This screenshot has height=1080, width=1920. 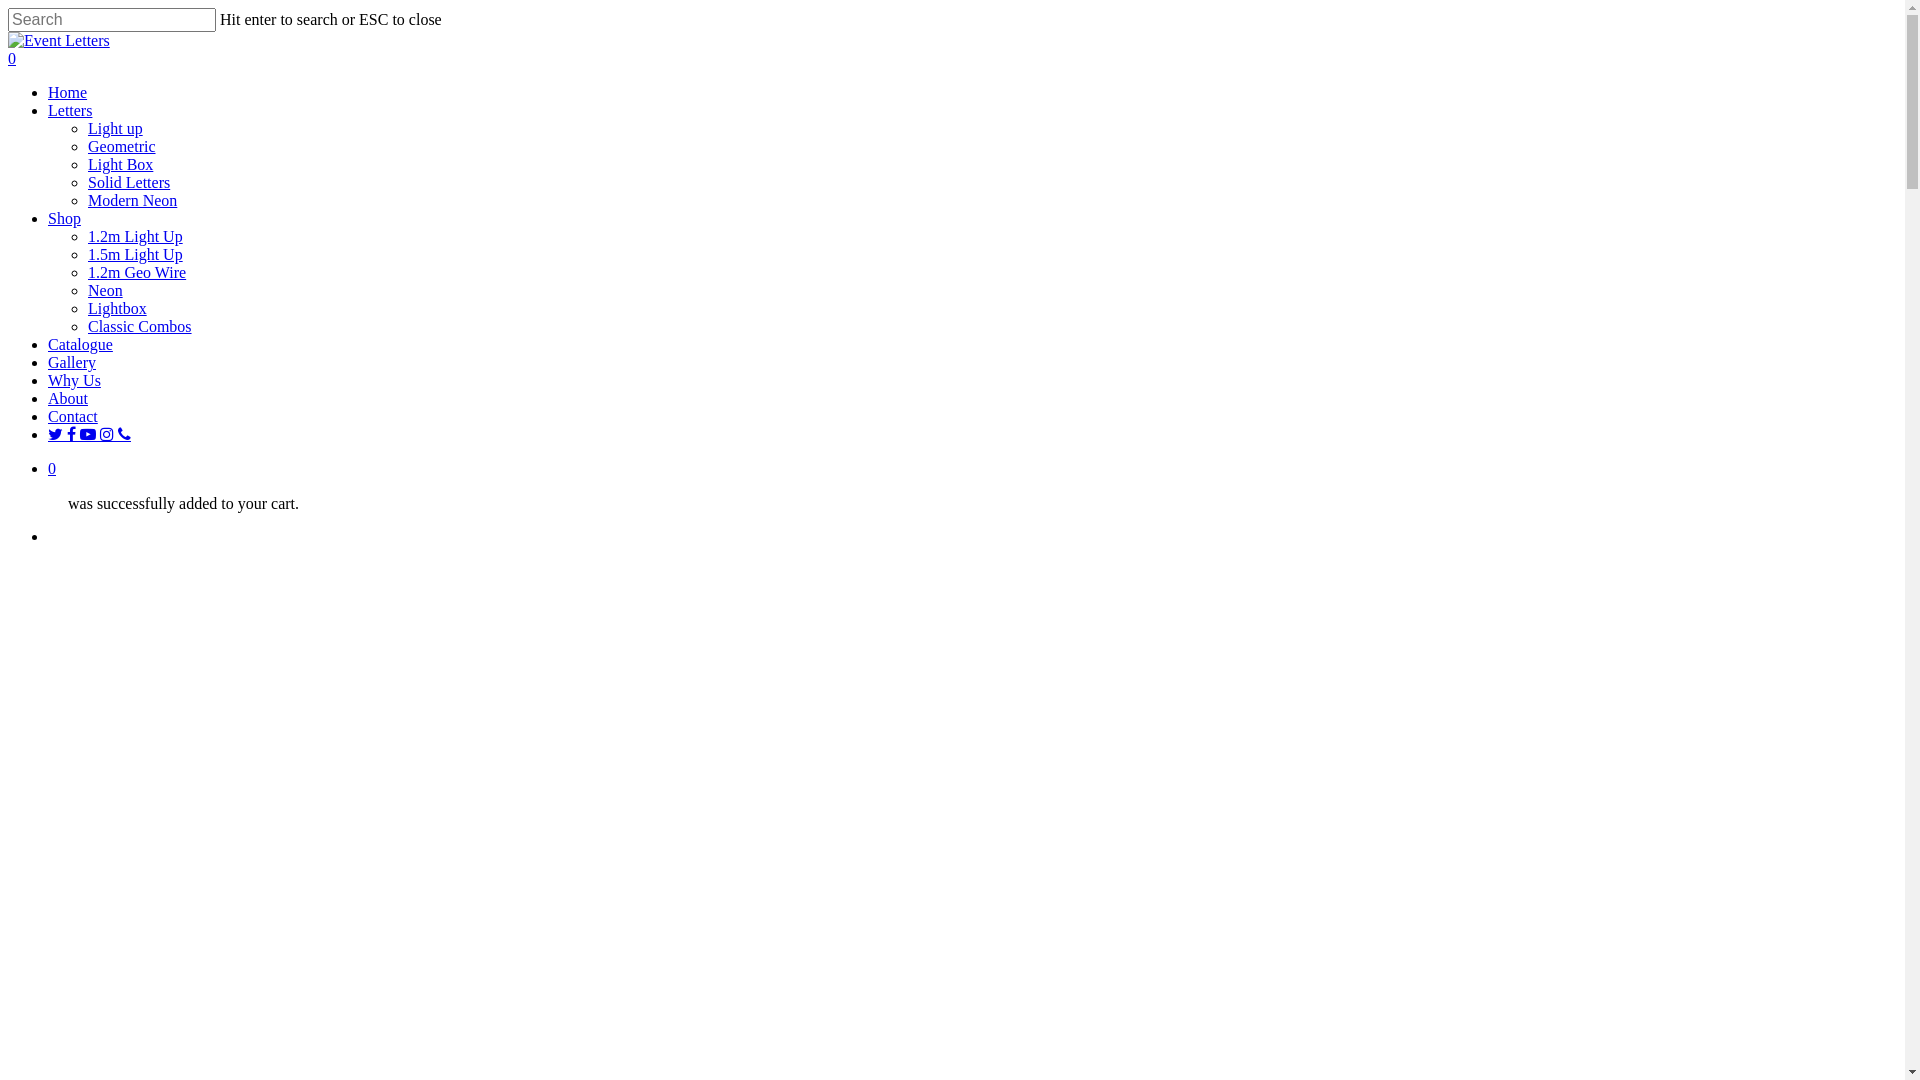 I want to click on Lightbox, so click(x=118, y=308).